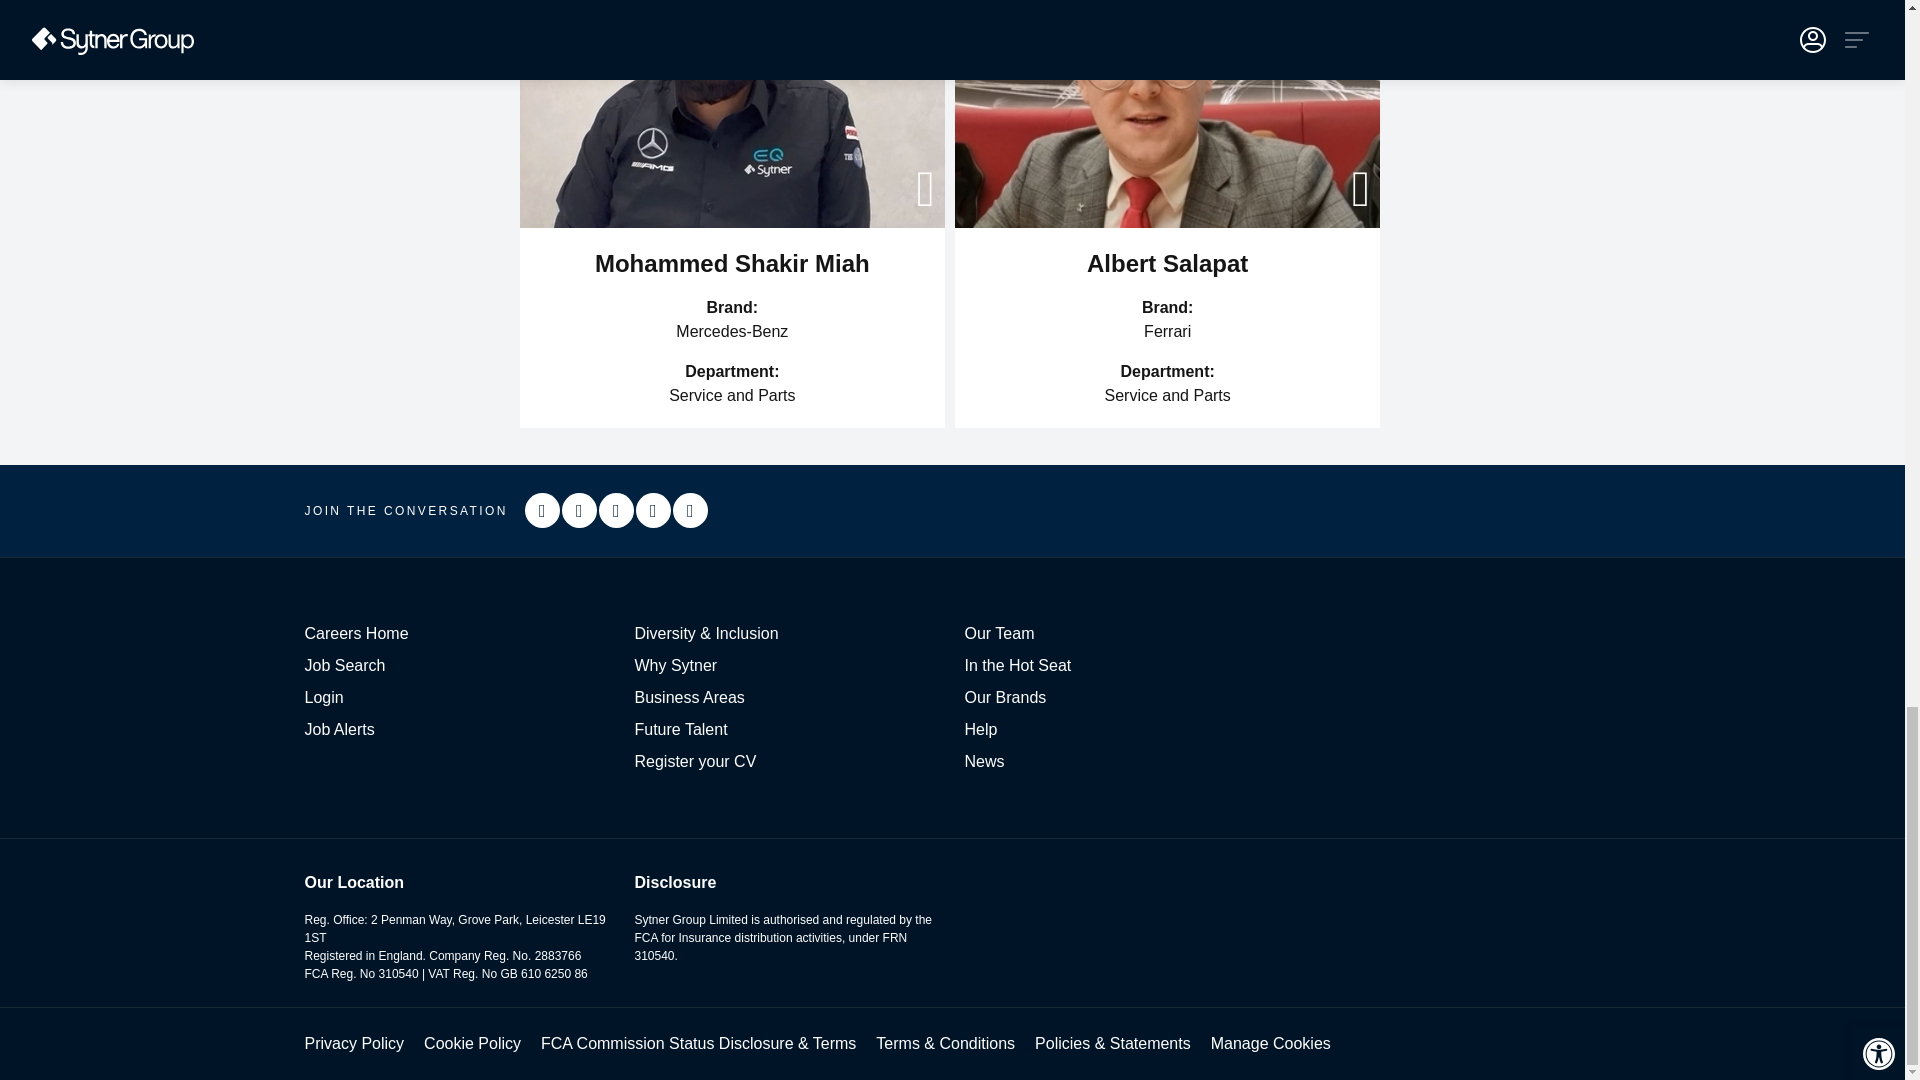  I want to click on Customer reviews powered by Trustpilot, so click(1172, 510).